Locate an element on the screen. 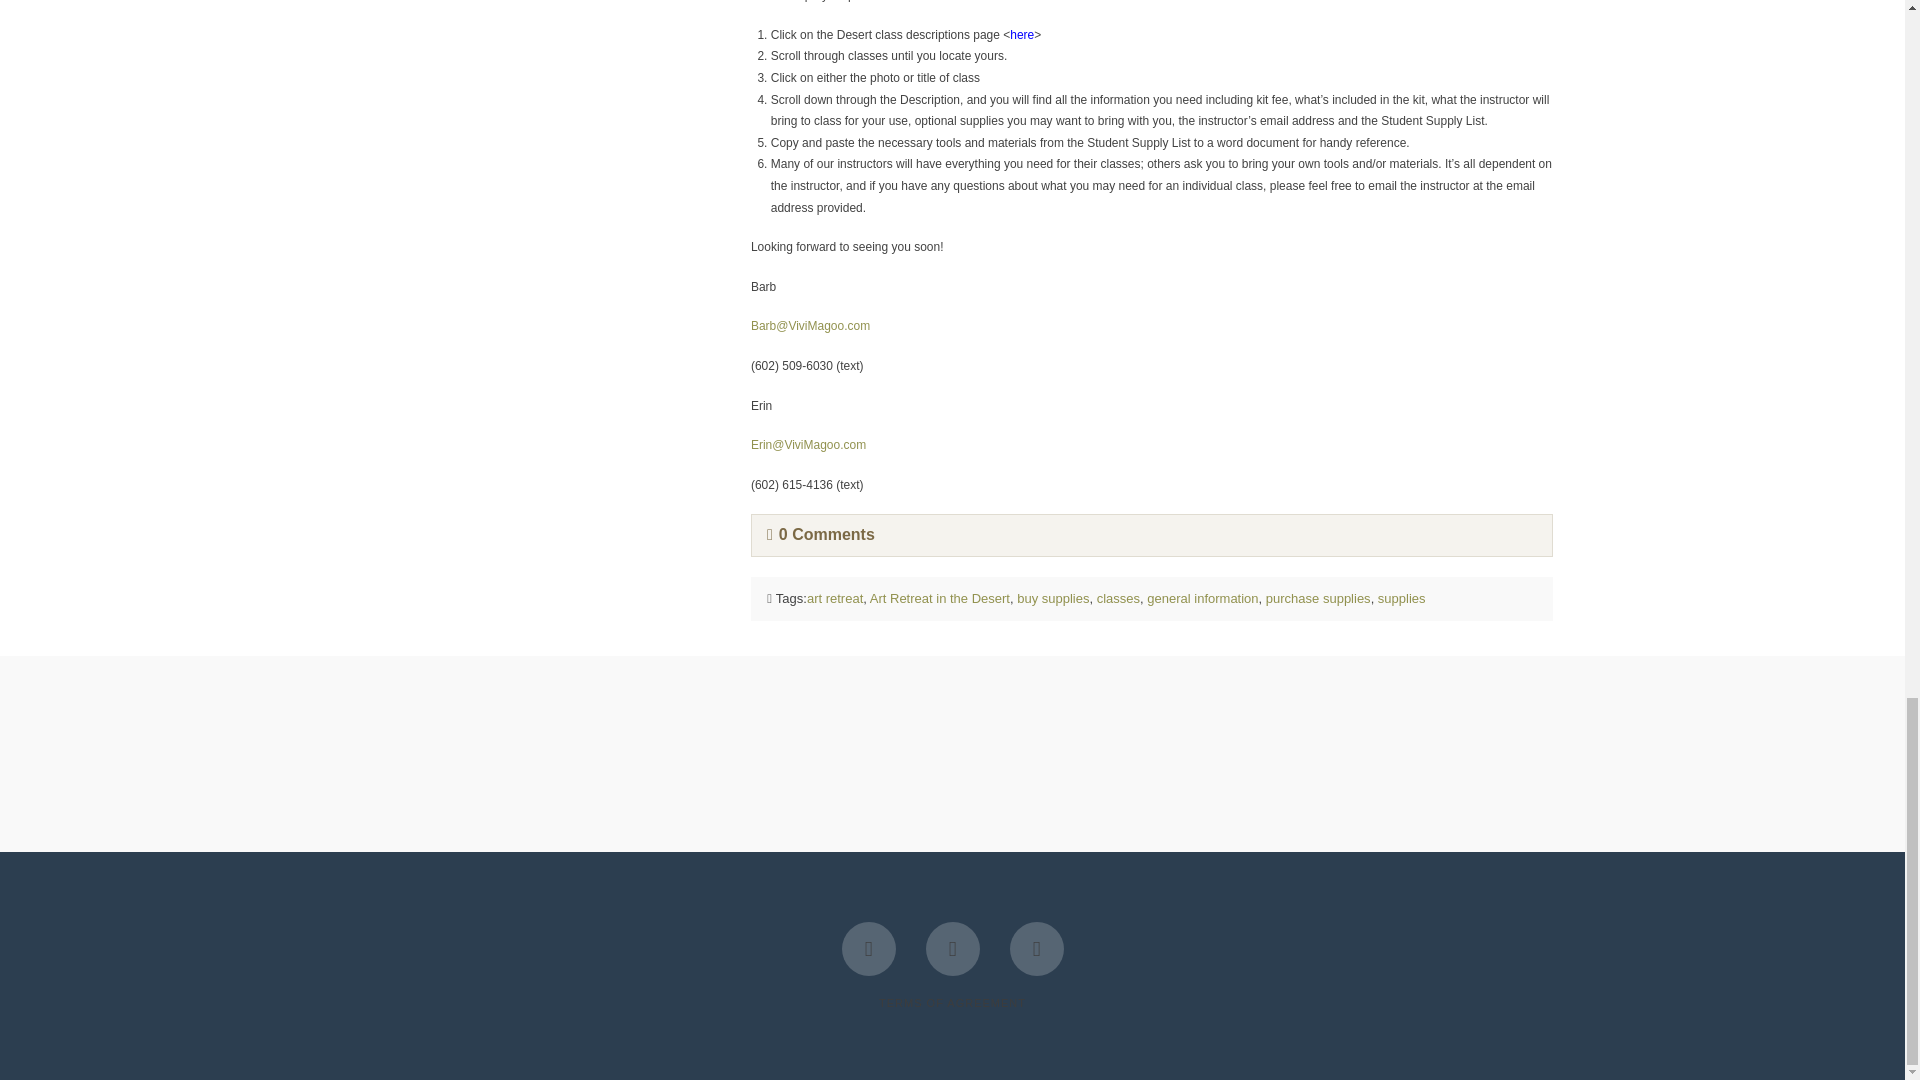 Image resolution: width=1920 pixels, height=1080 pixels. 0 Comments is located at coordinates (820, 534).